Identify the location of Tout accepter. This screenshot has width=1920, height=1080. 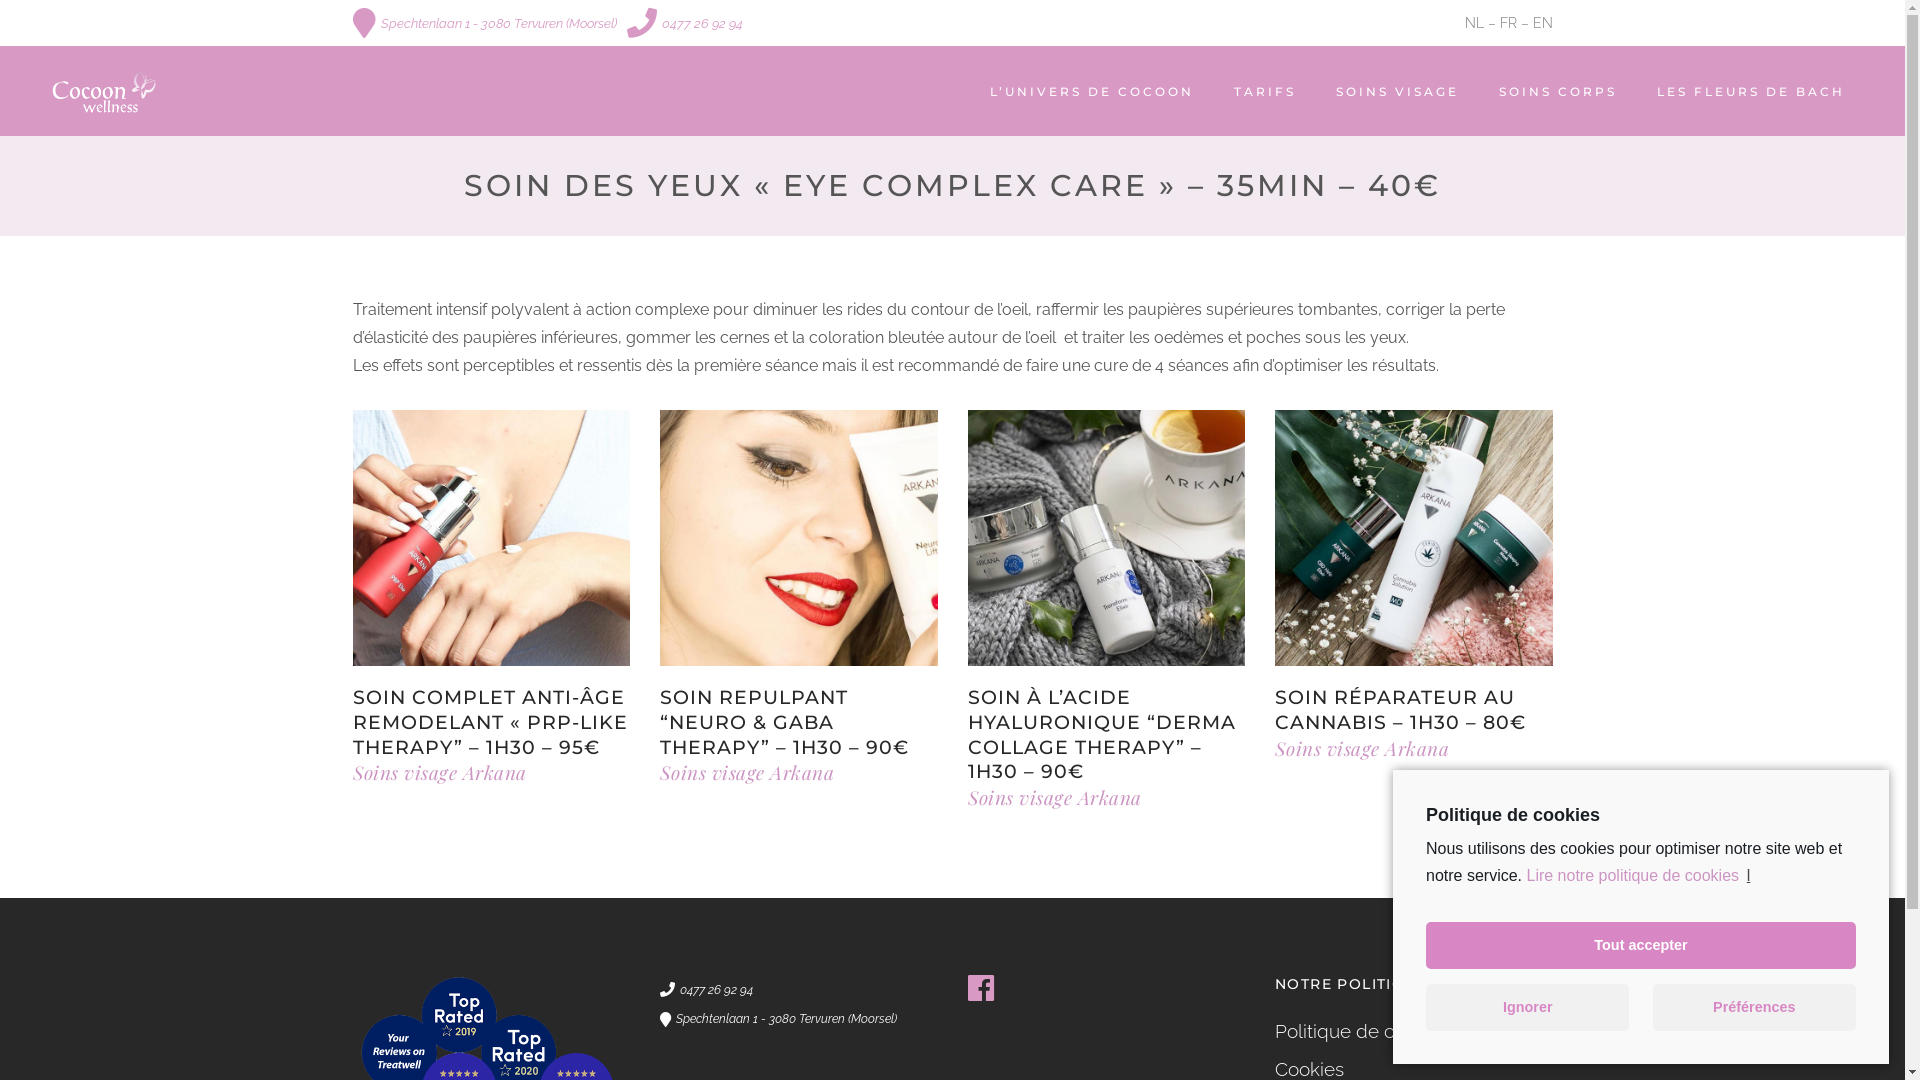
(1641, 946).